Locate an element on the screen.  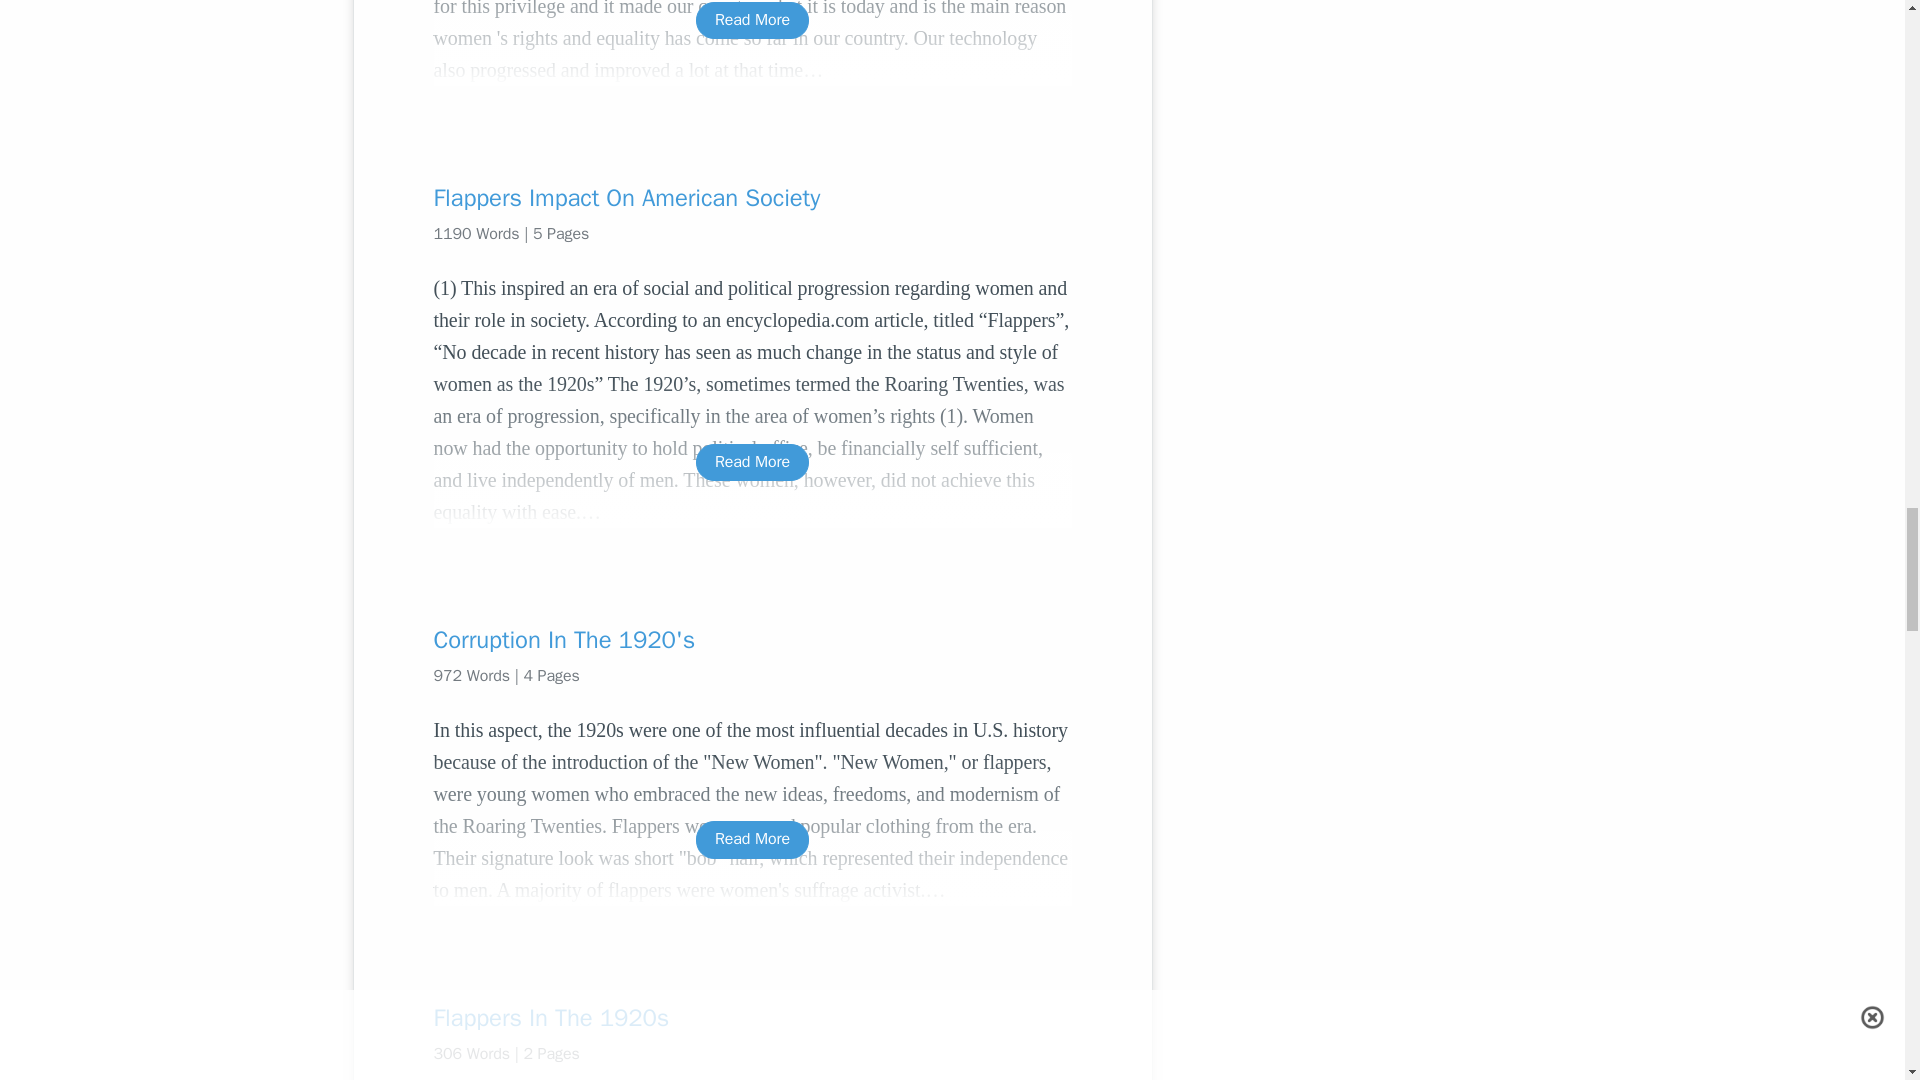
Flappers In The 1920s is located at coordinates (752, 1018).